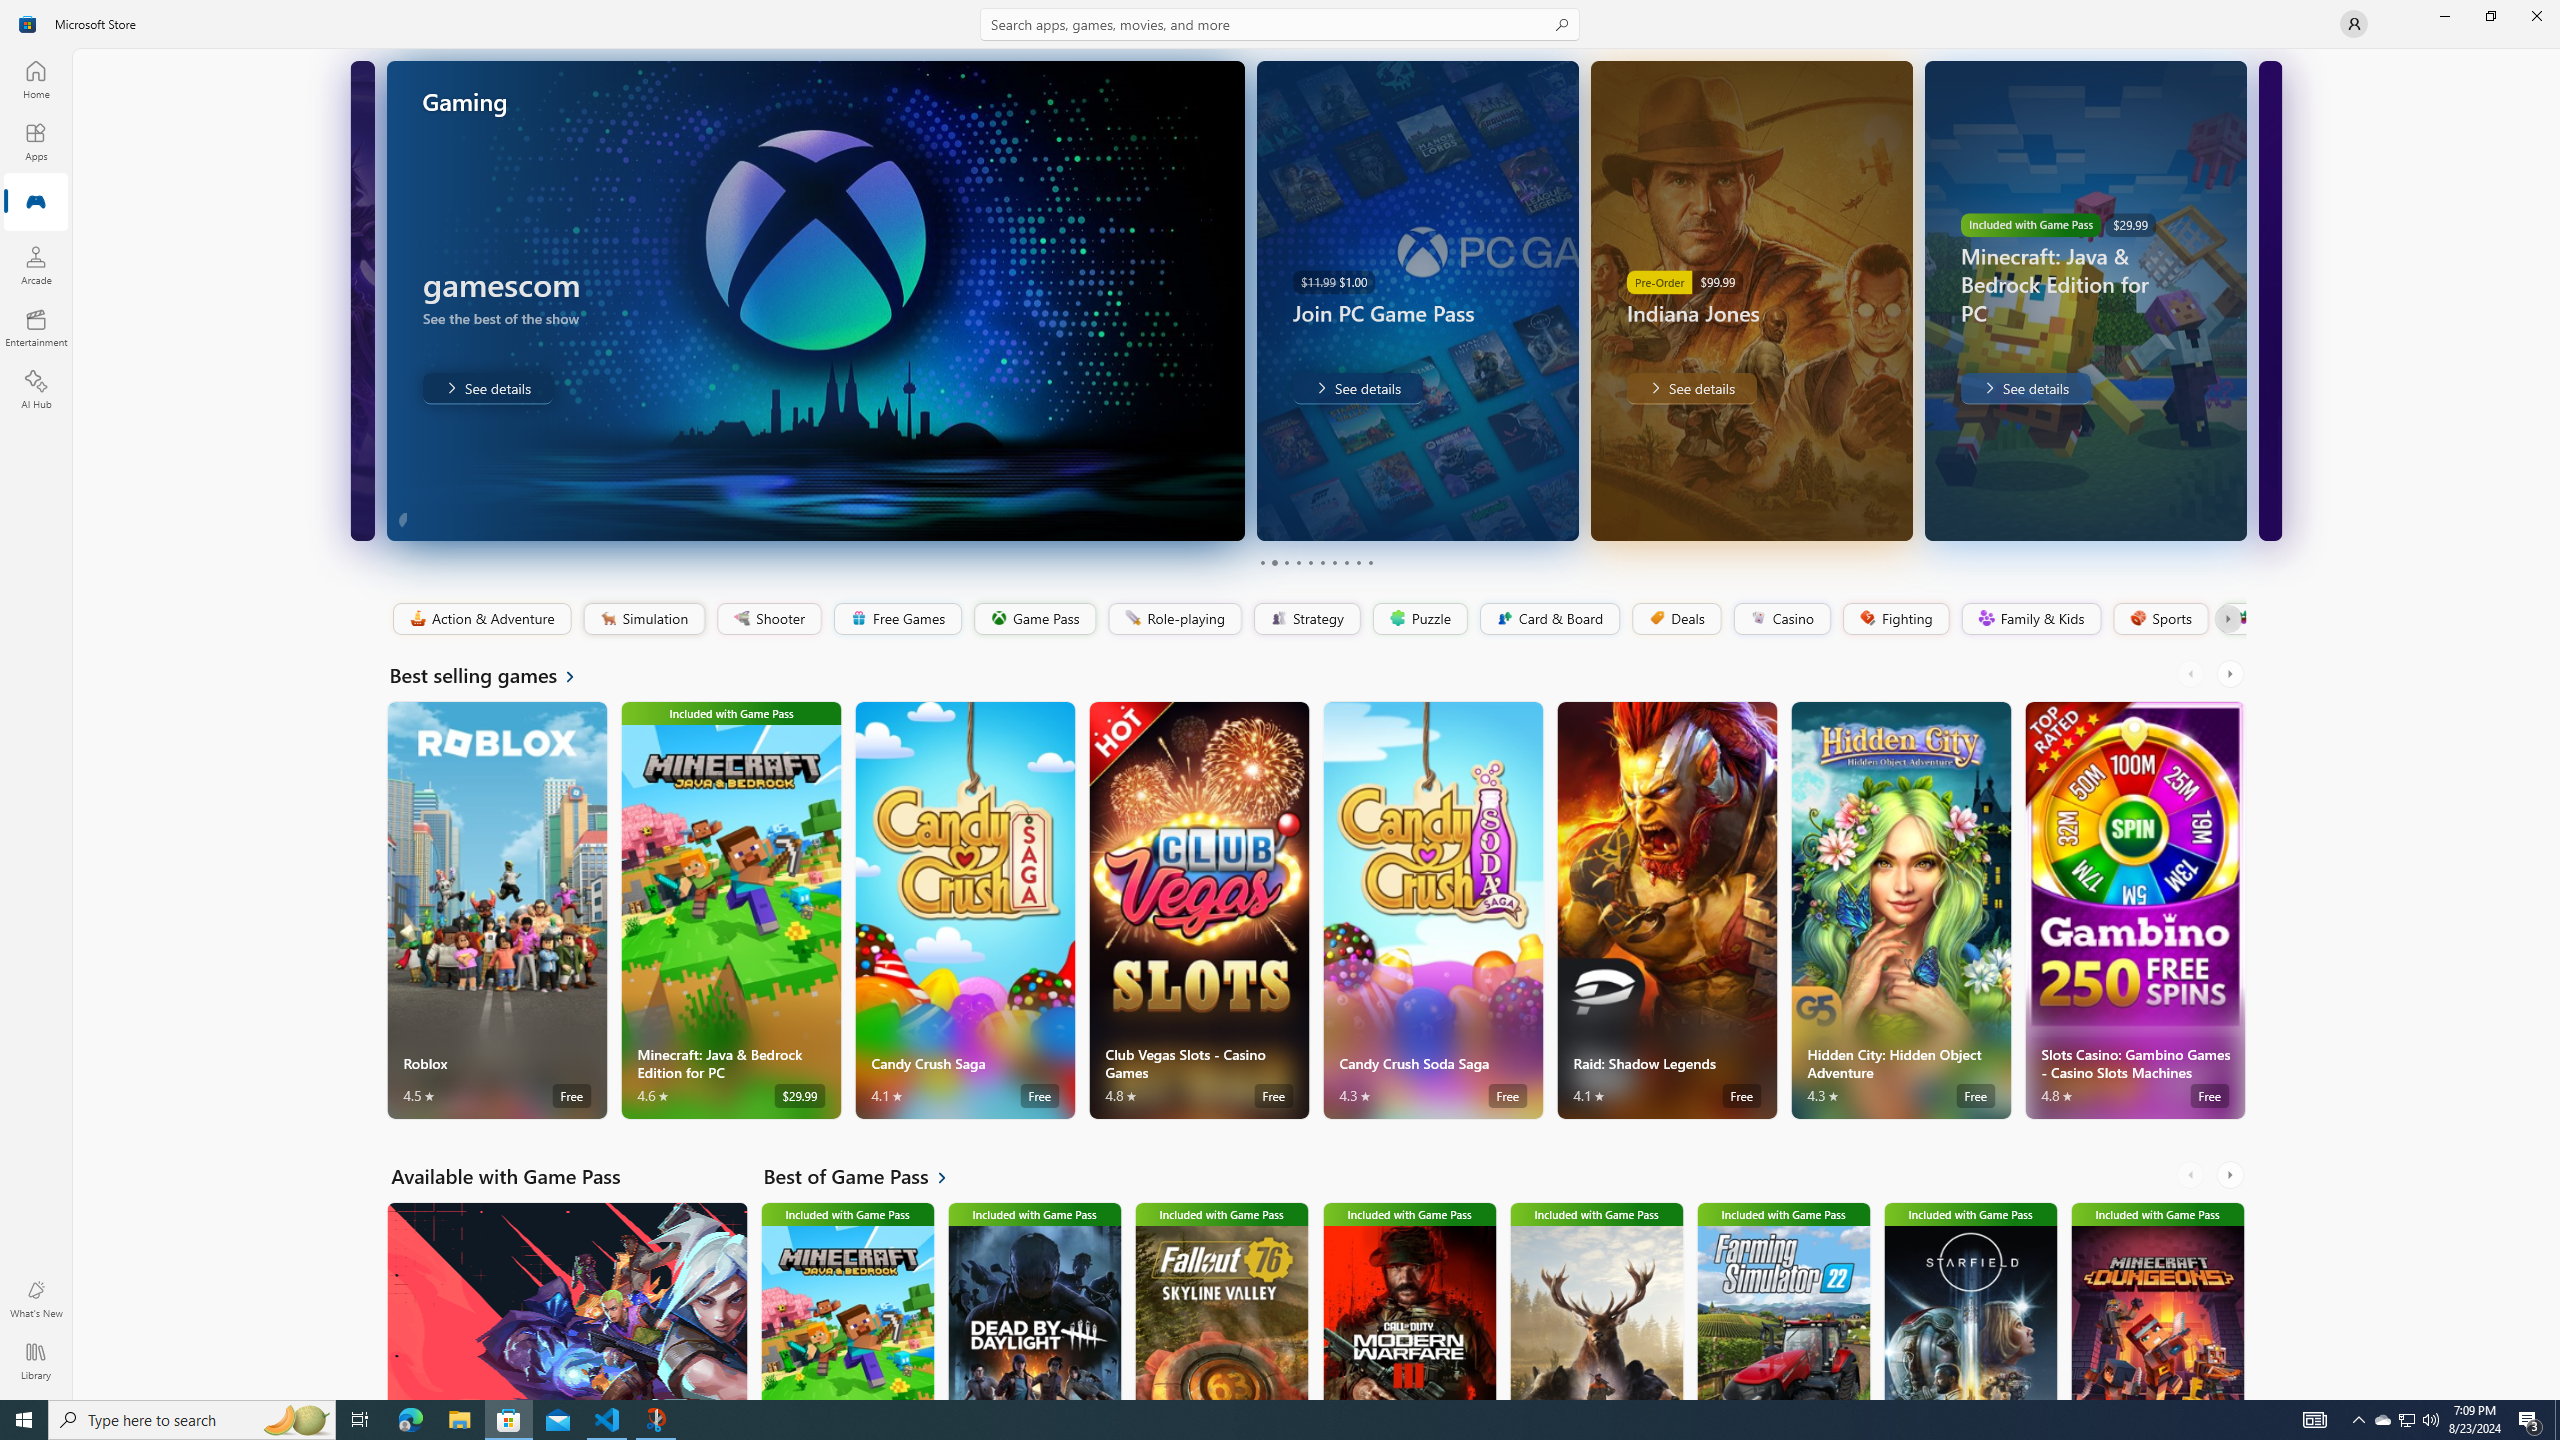 This screenshot has width=2560, height=1440. Describe the element at coordinates (1675, 619) in the screenshot. I see `Deals` at that location.